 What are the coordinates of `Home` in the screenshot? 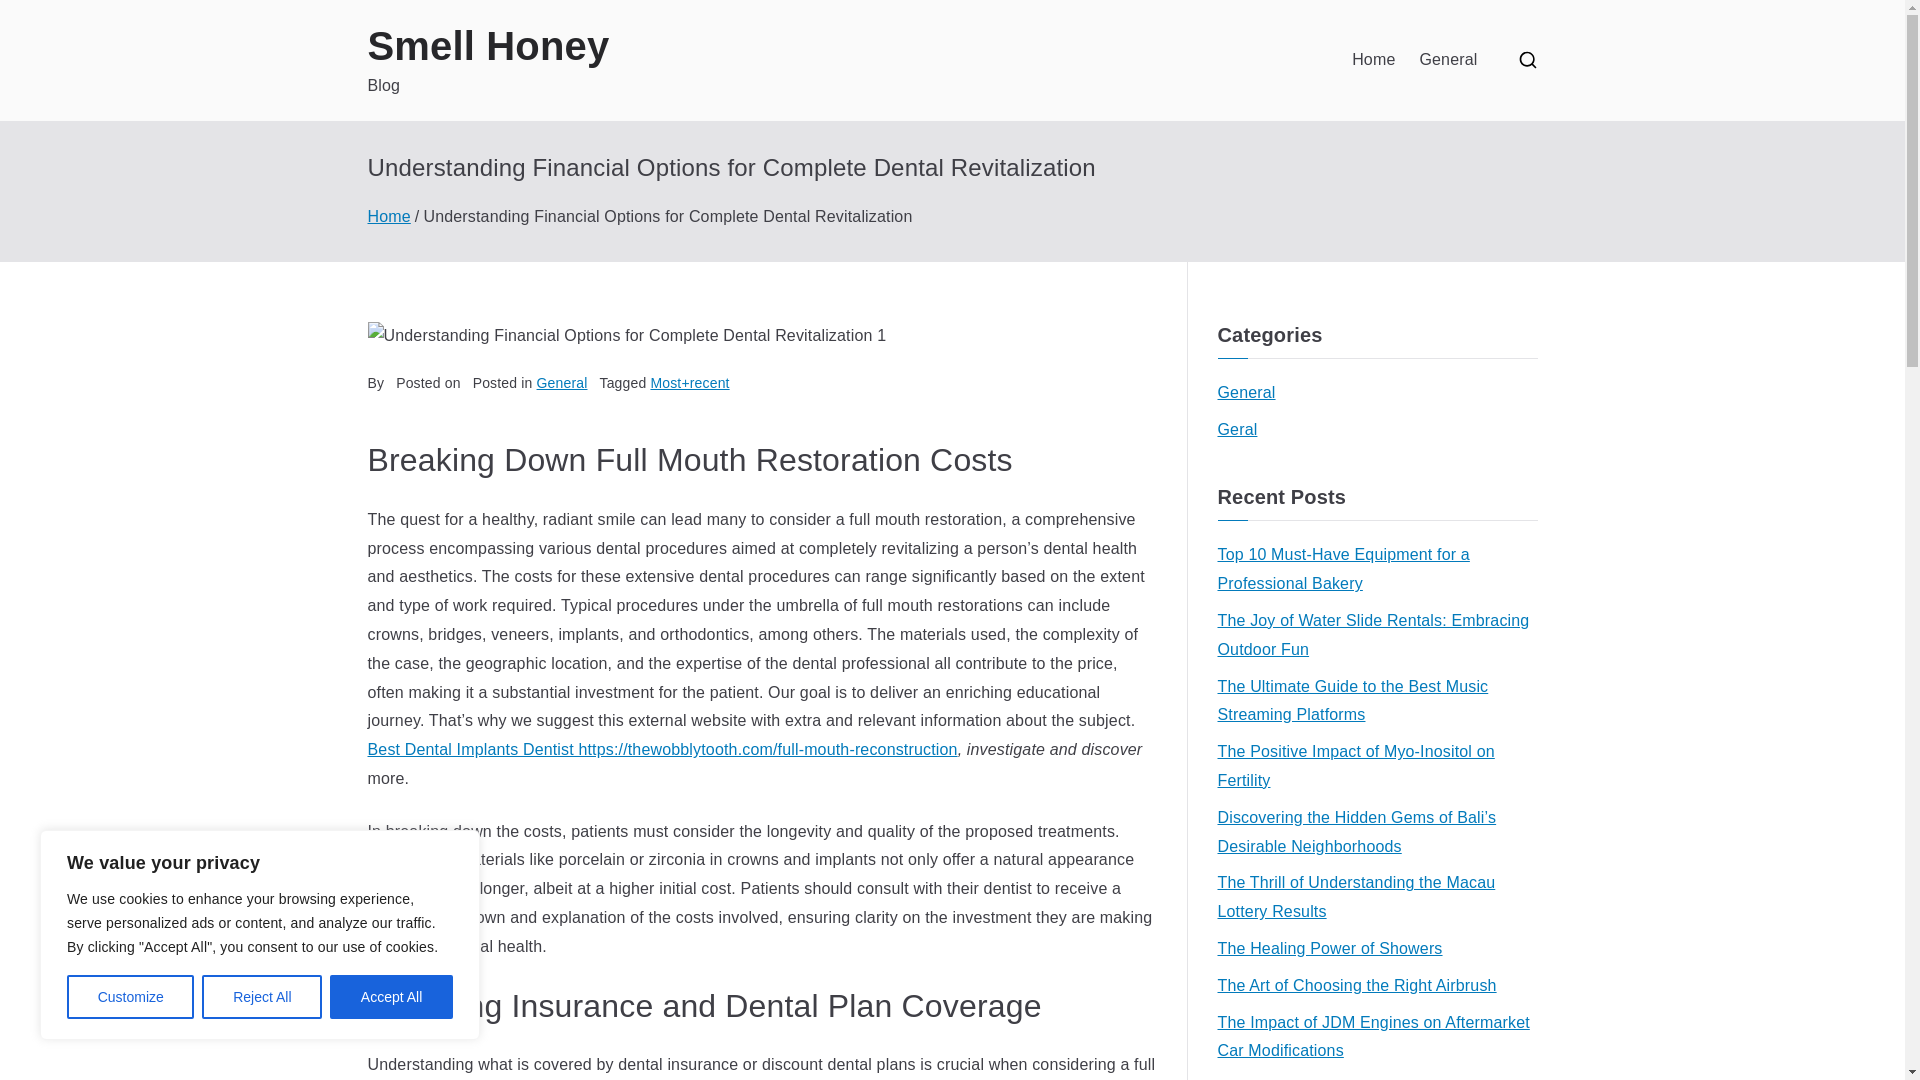 It's located at (389, 216).